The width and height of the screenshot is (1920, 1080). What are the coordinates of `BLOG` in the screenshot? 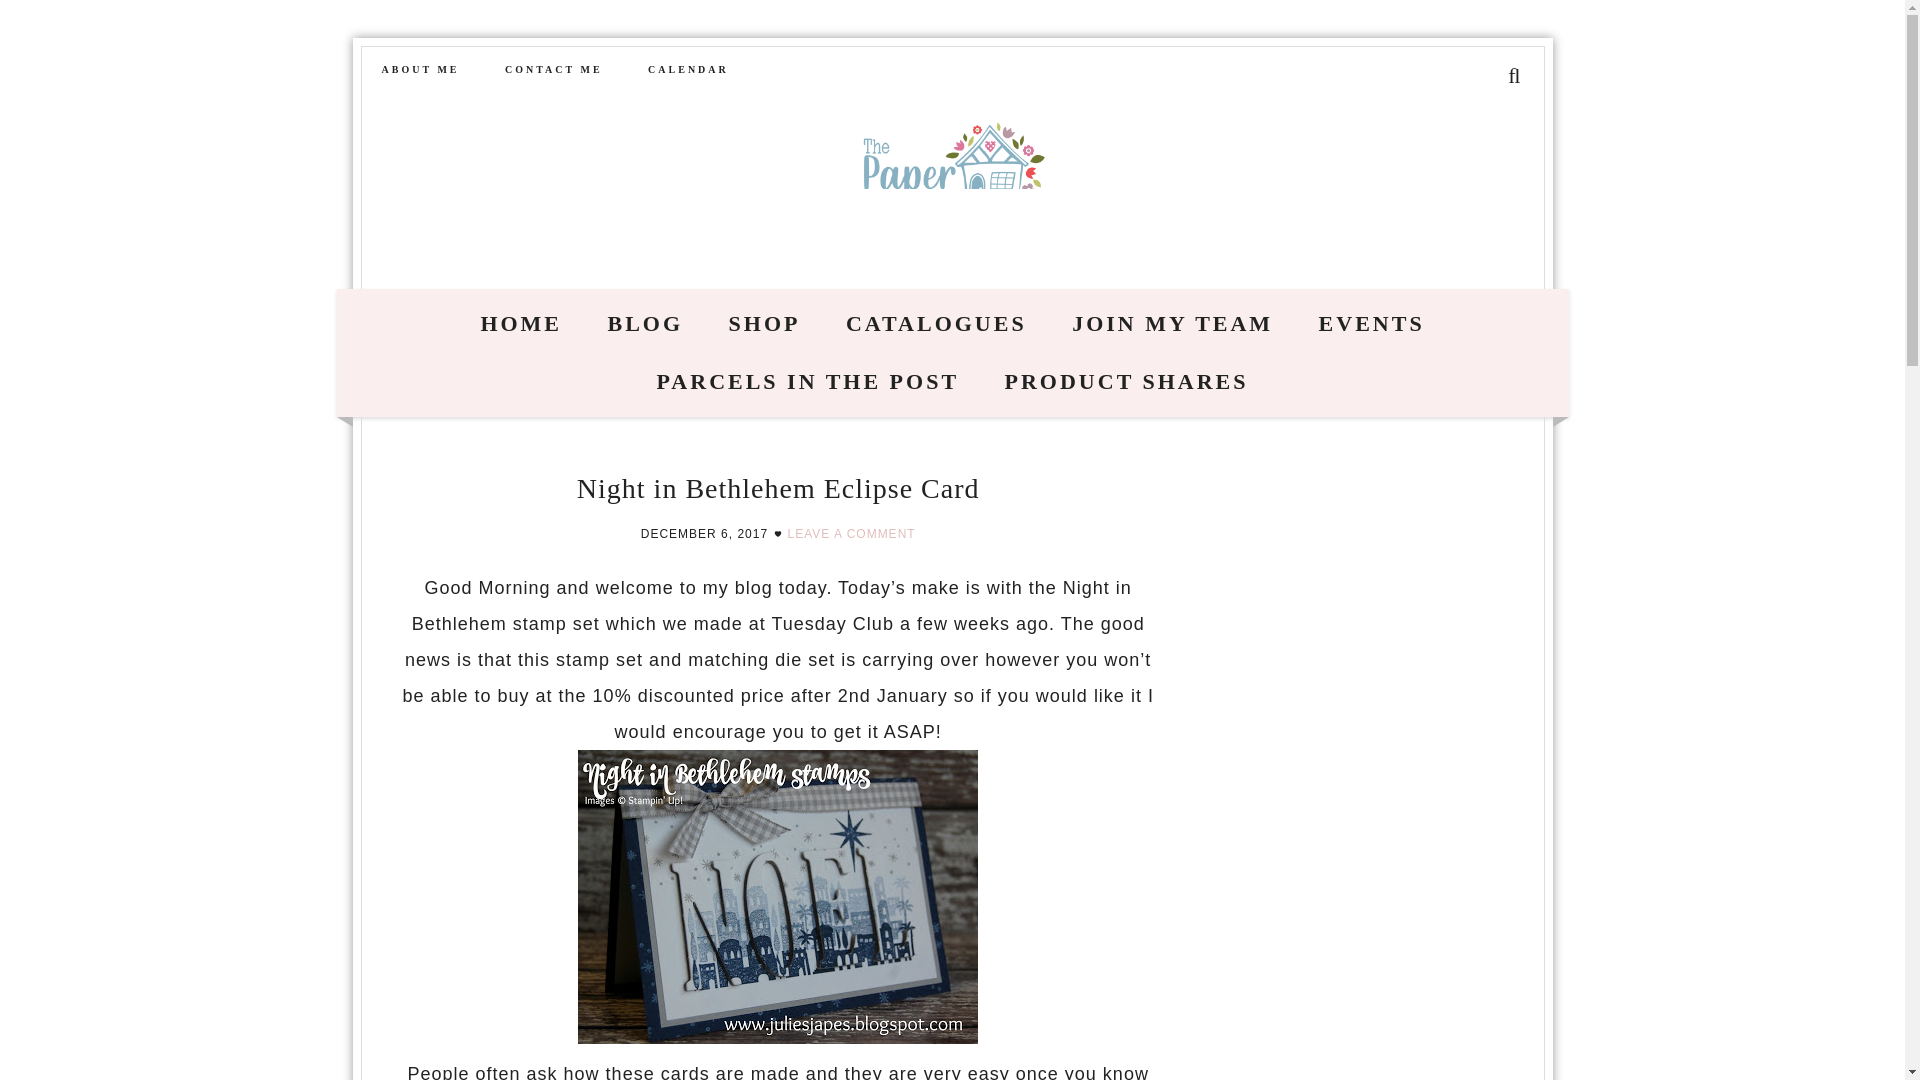 It's located at (646, 324).